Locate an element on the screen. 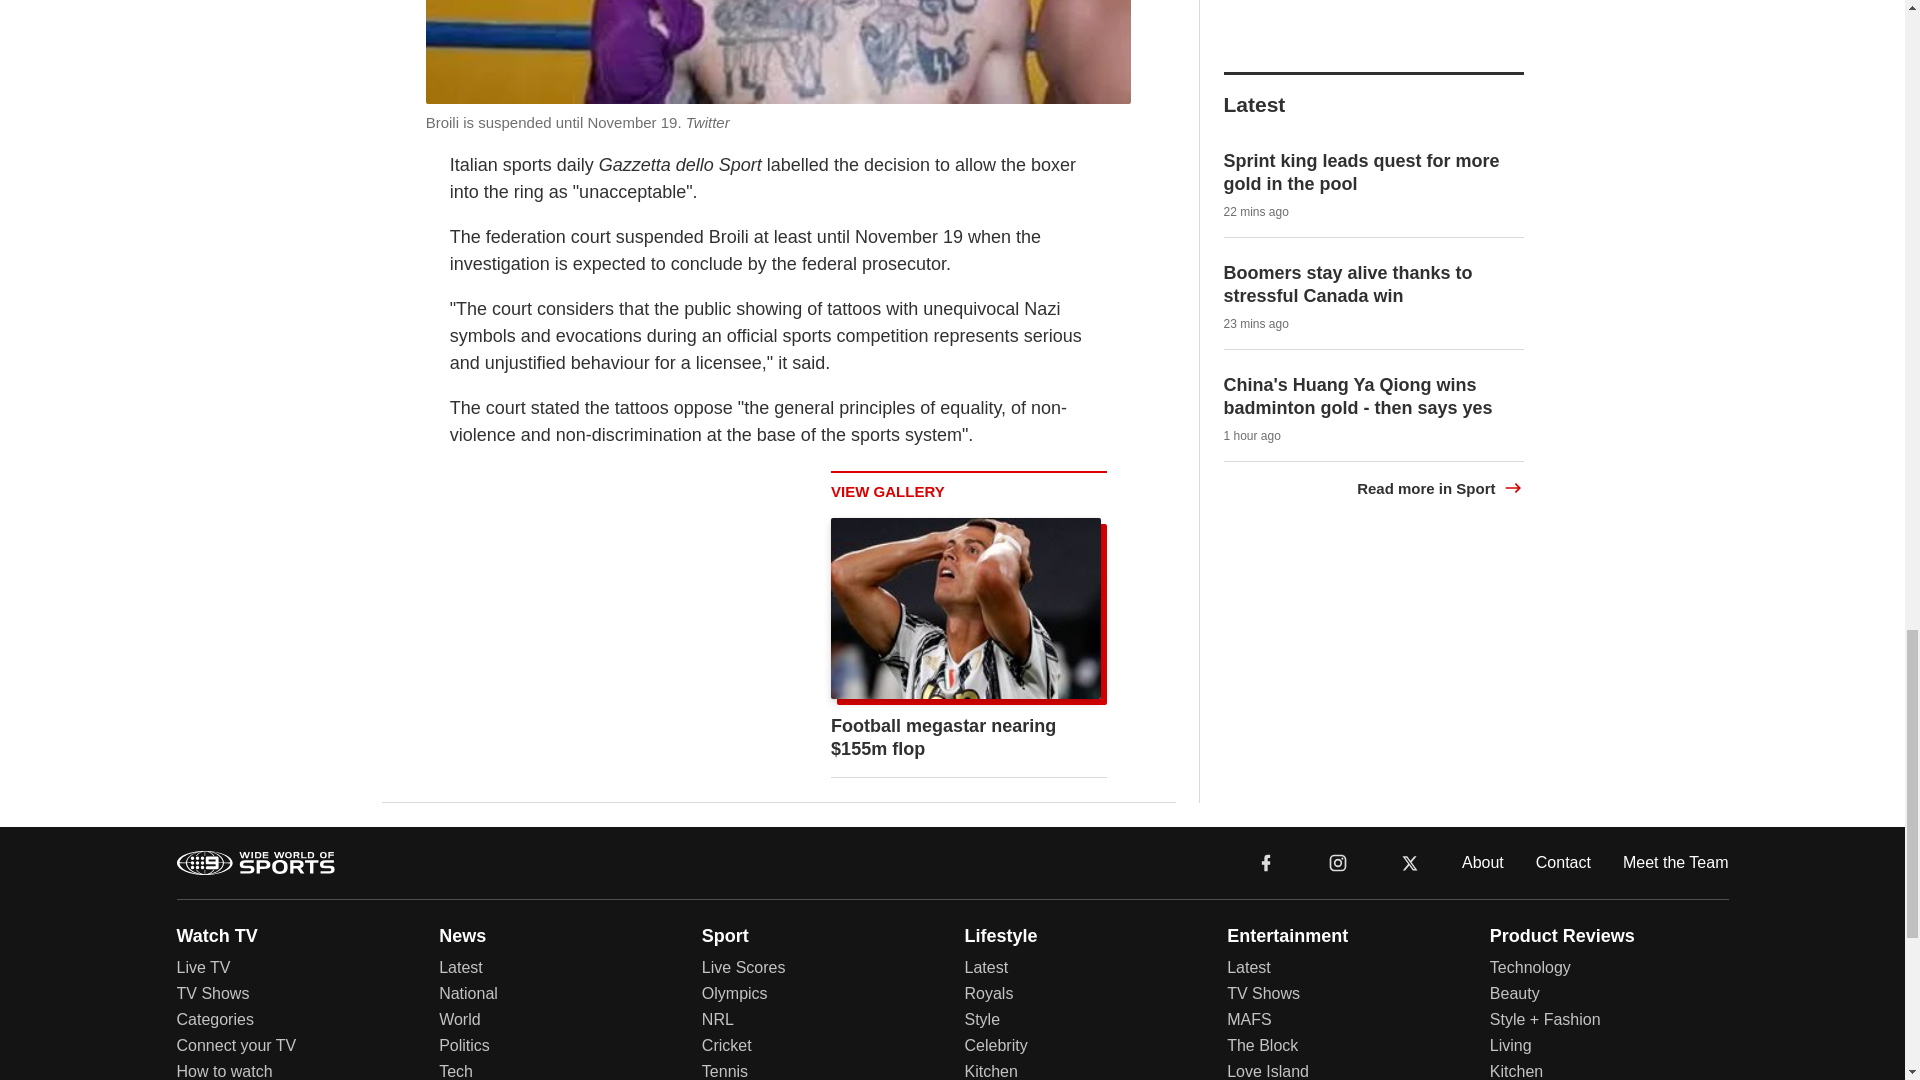  Meet the Team is located at coordinates (1676, 862).